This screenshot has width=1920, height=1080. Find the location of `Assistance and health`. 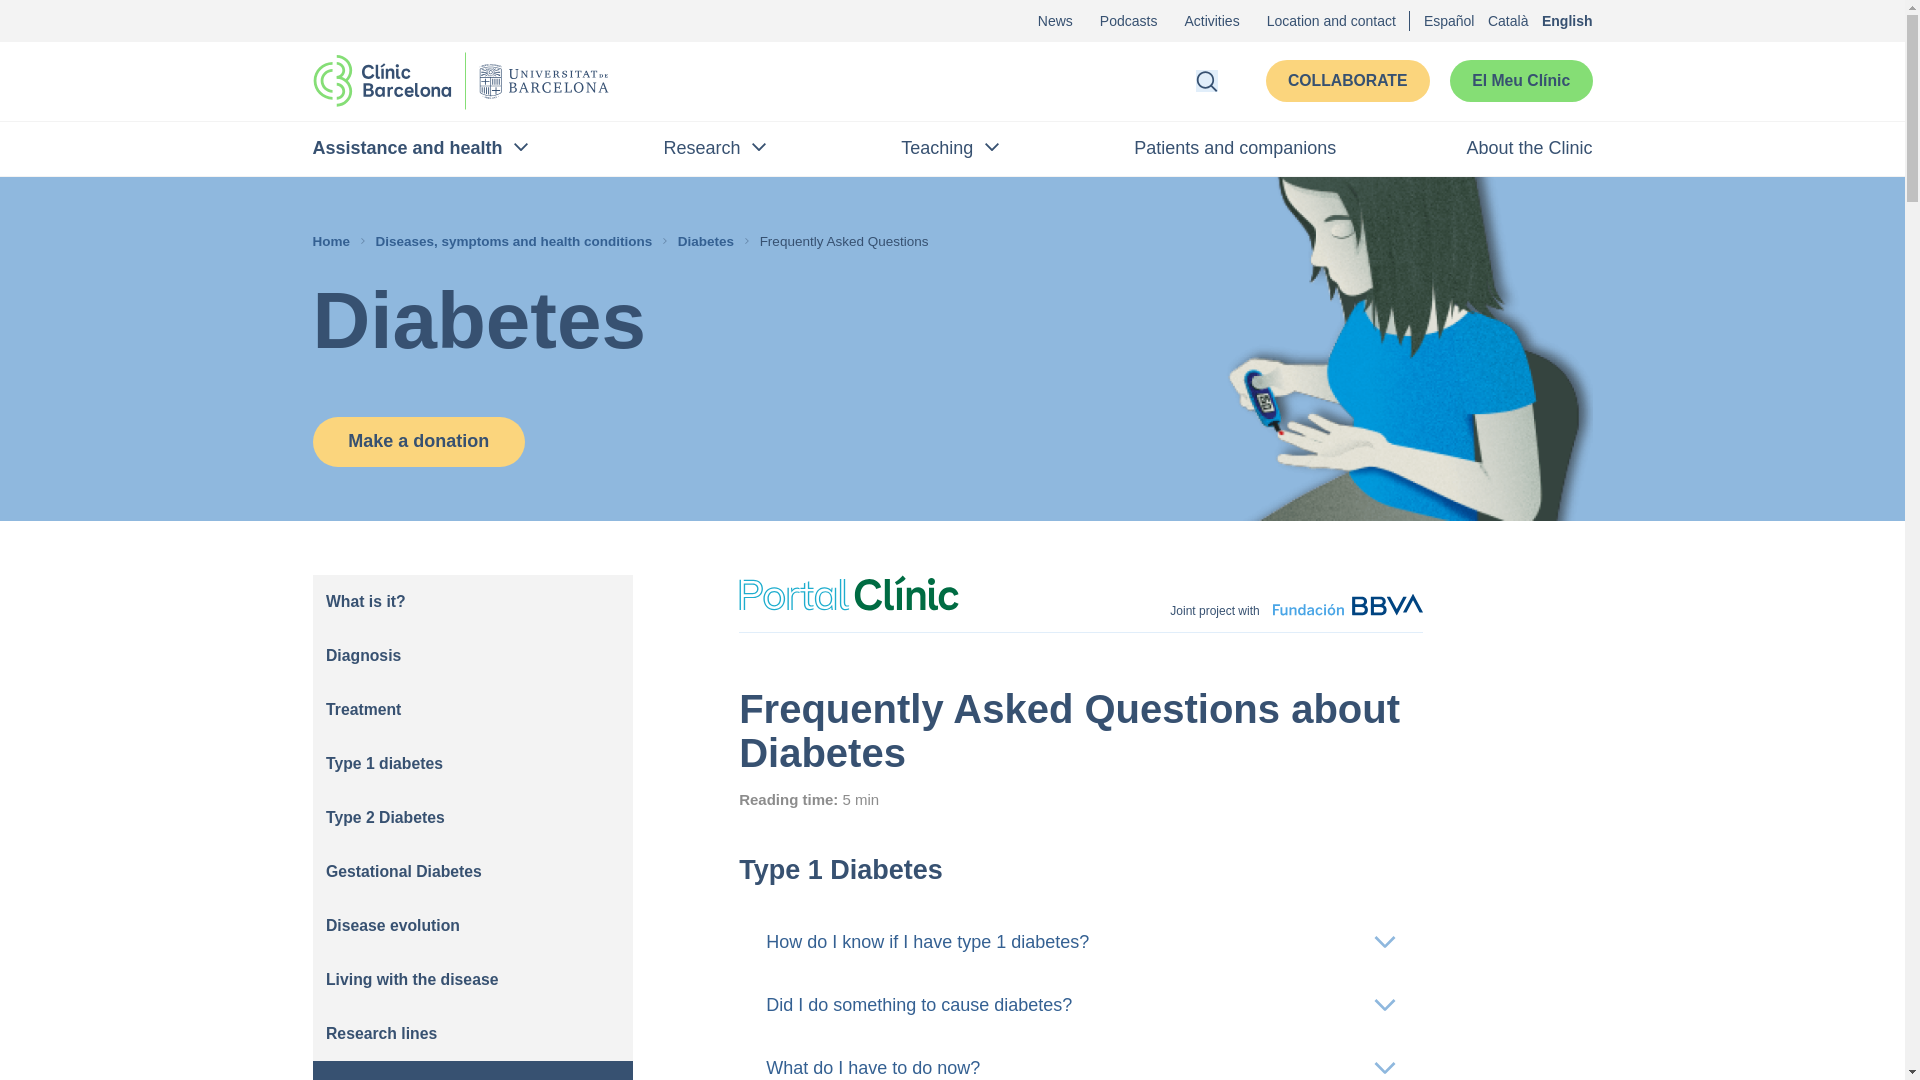

Assistance and health is located at coordinates (422, 148).